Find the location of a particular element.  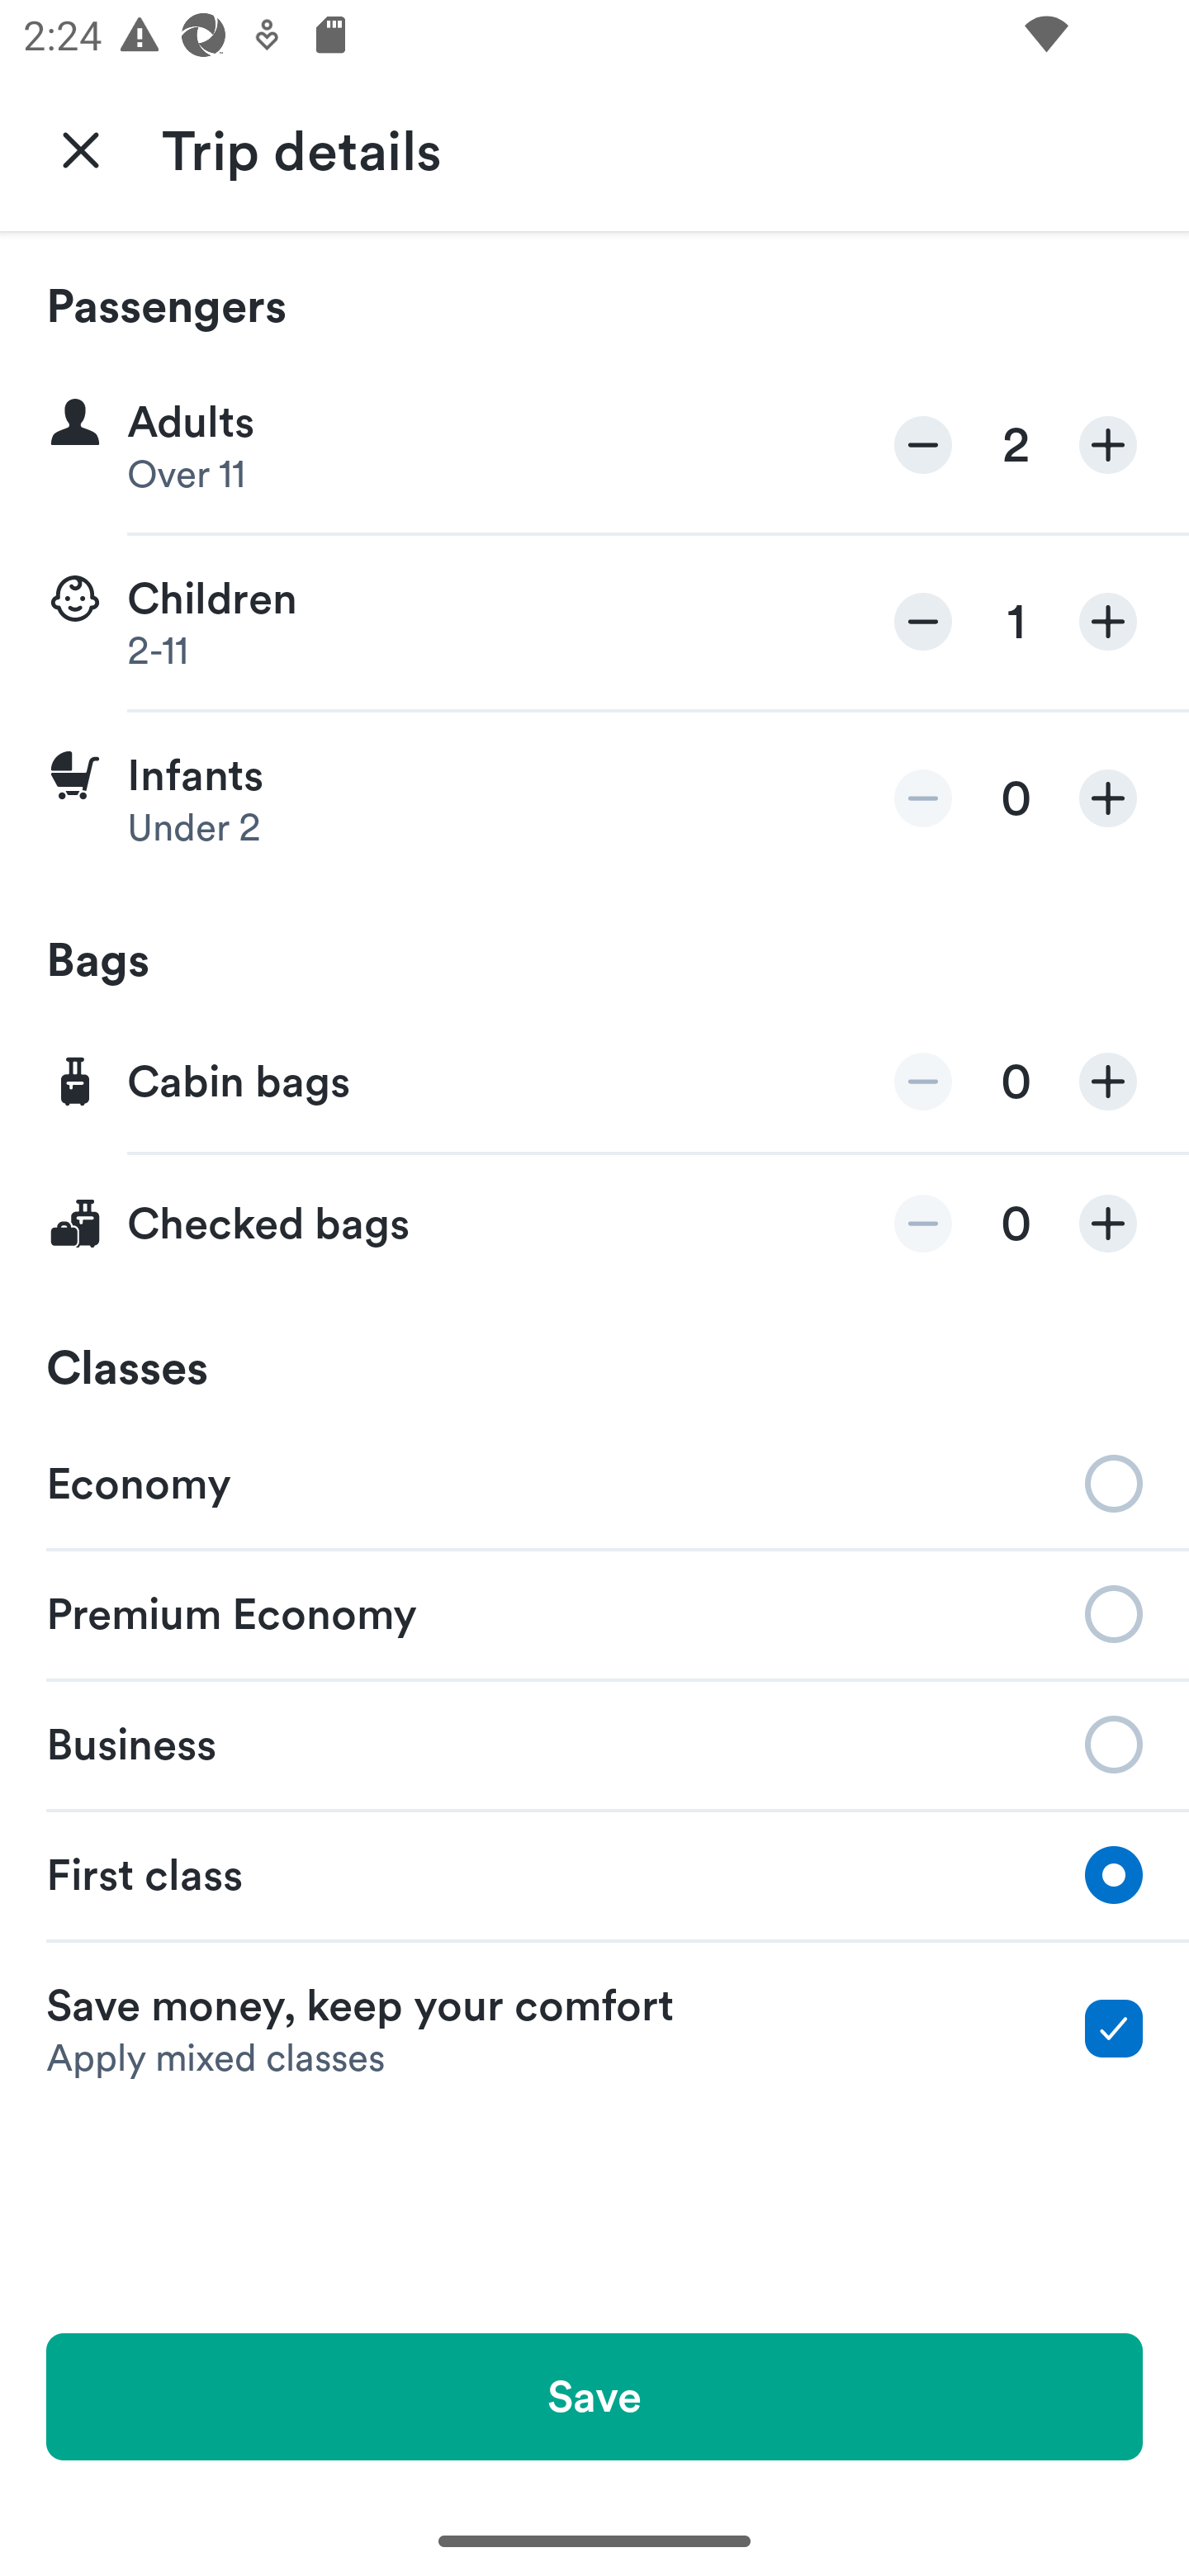

Add is located at coordinates (1108, 798).